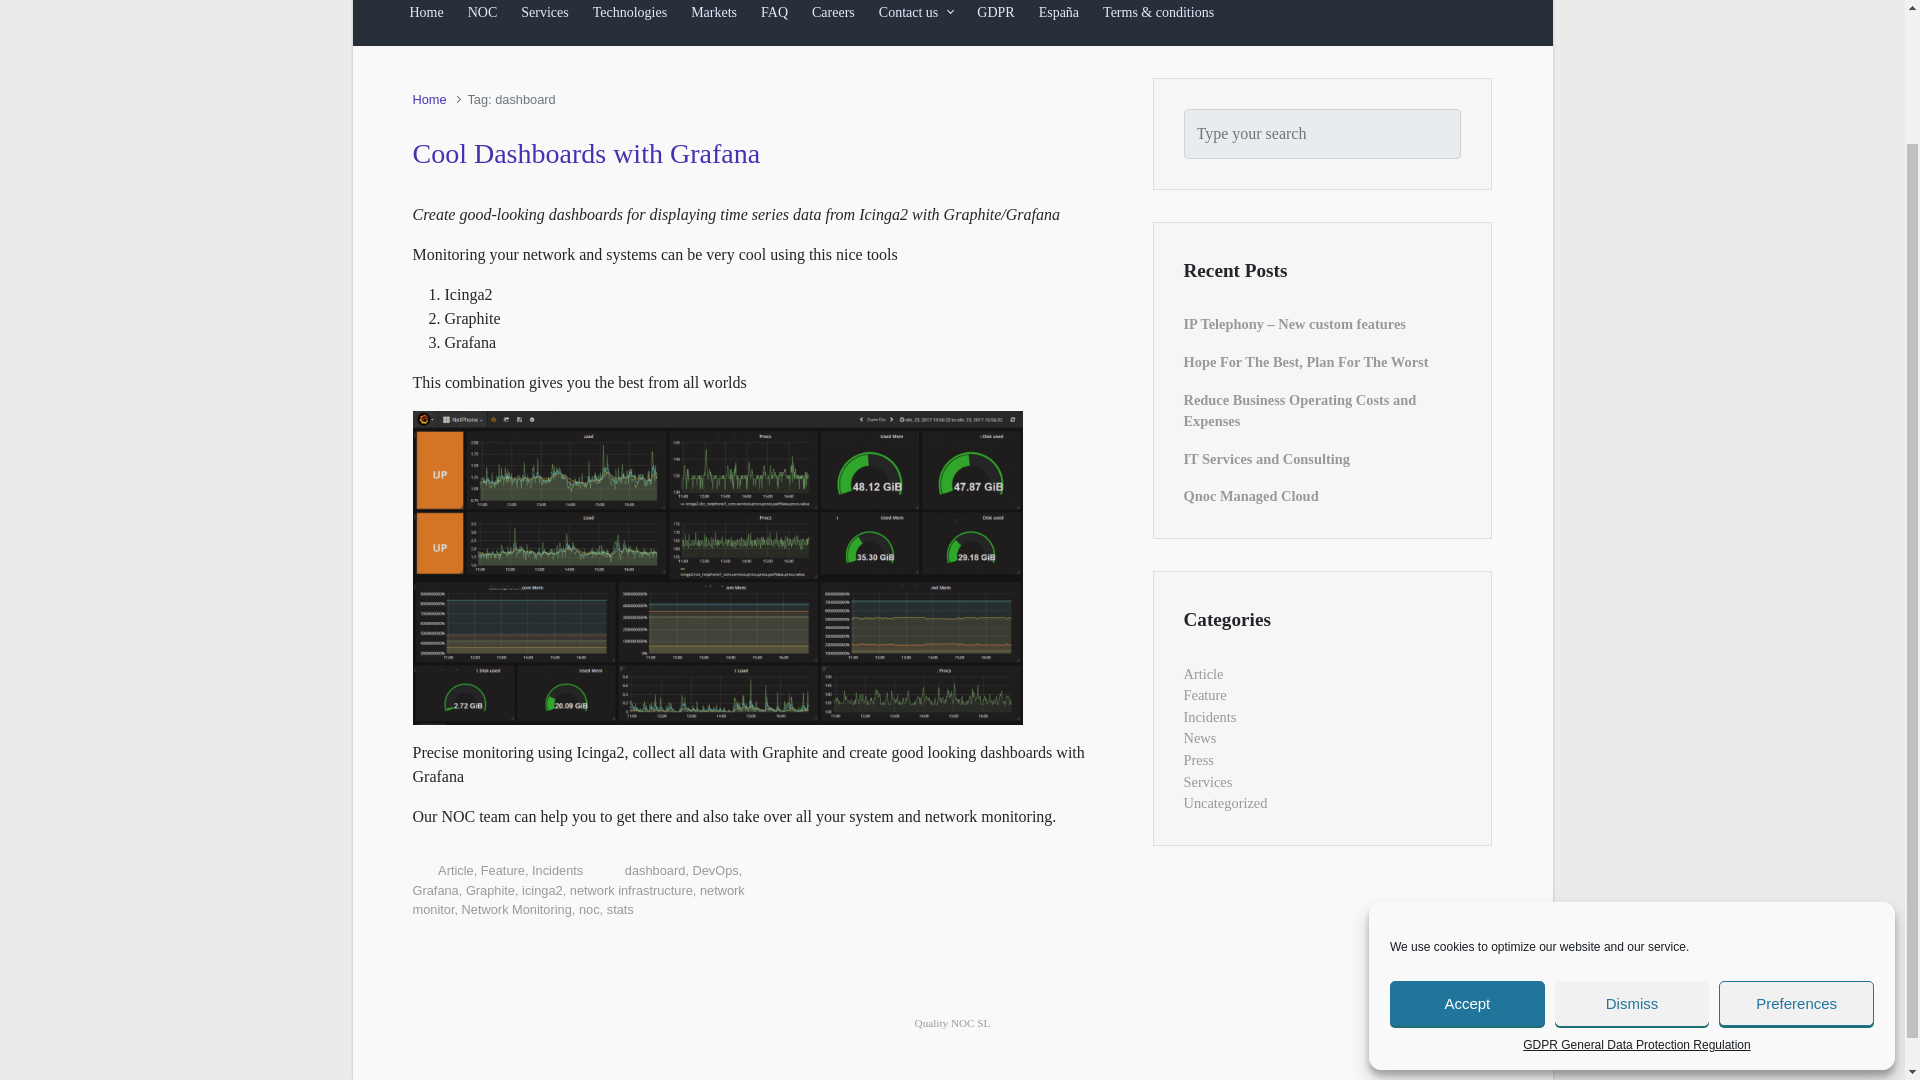  Describe the element at coordinates (630, 18) in the screenshot. I see `Technologies` at that location.